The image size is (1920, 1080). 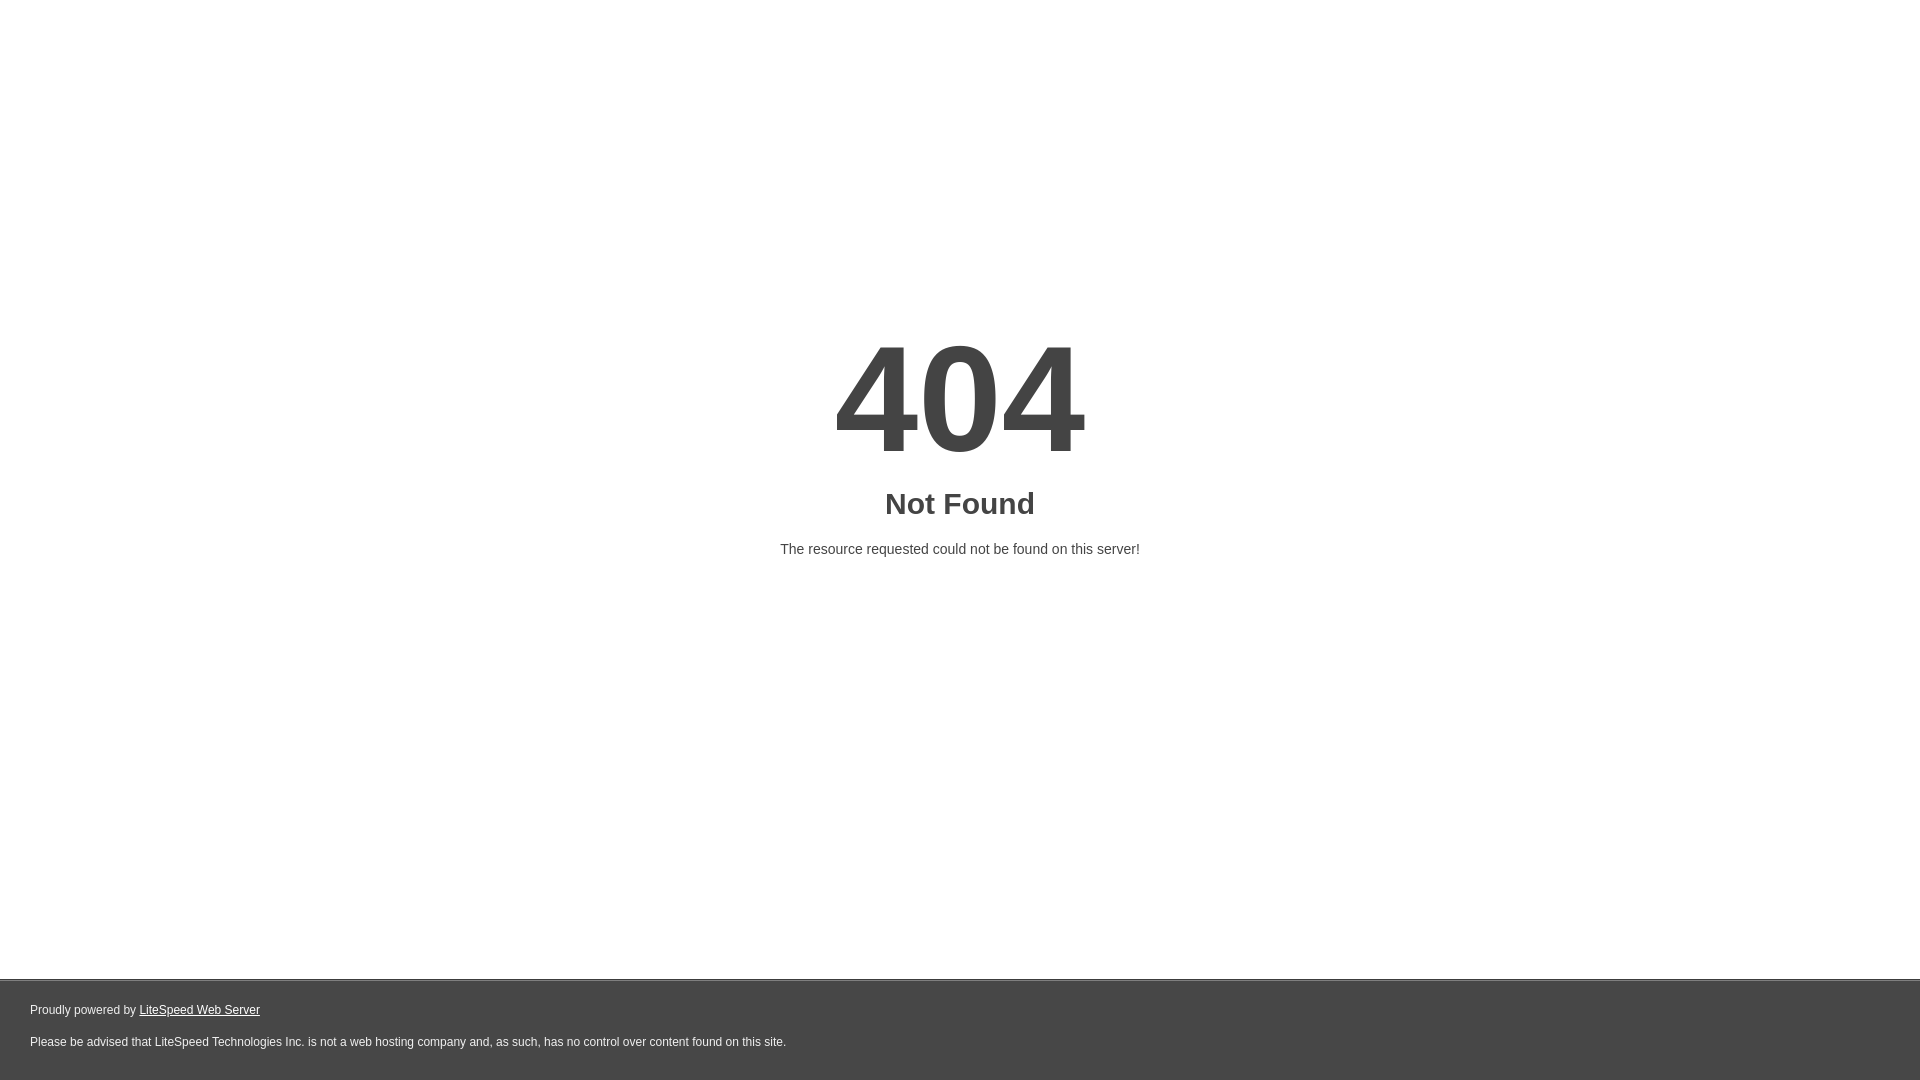 I want to click on LiteSpeed Web Server, so click(x=200, y=1010).